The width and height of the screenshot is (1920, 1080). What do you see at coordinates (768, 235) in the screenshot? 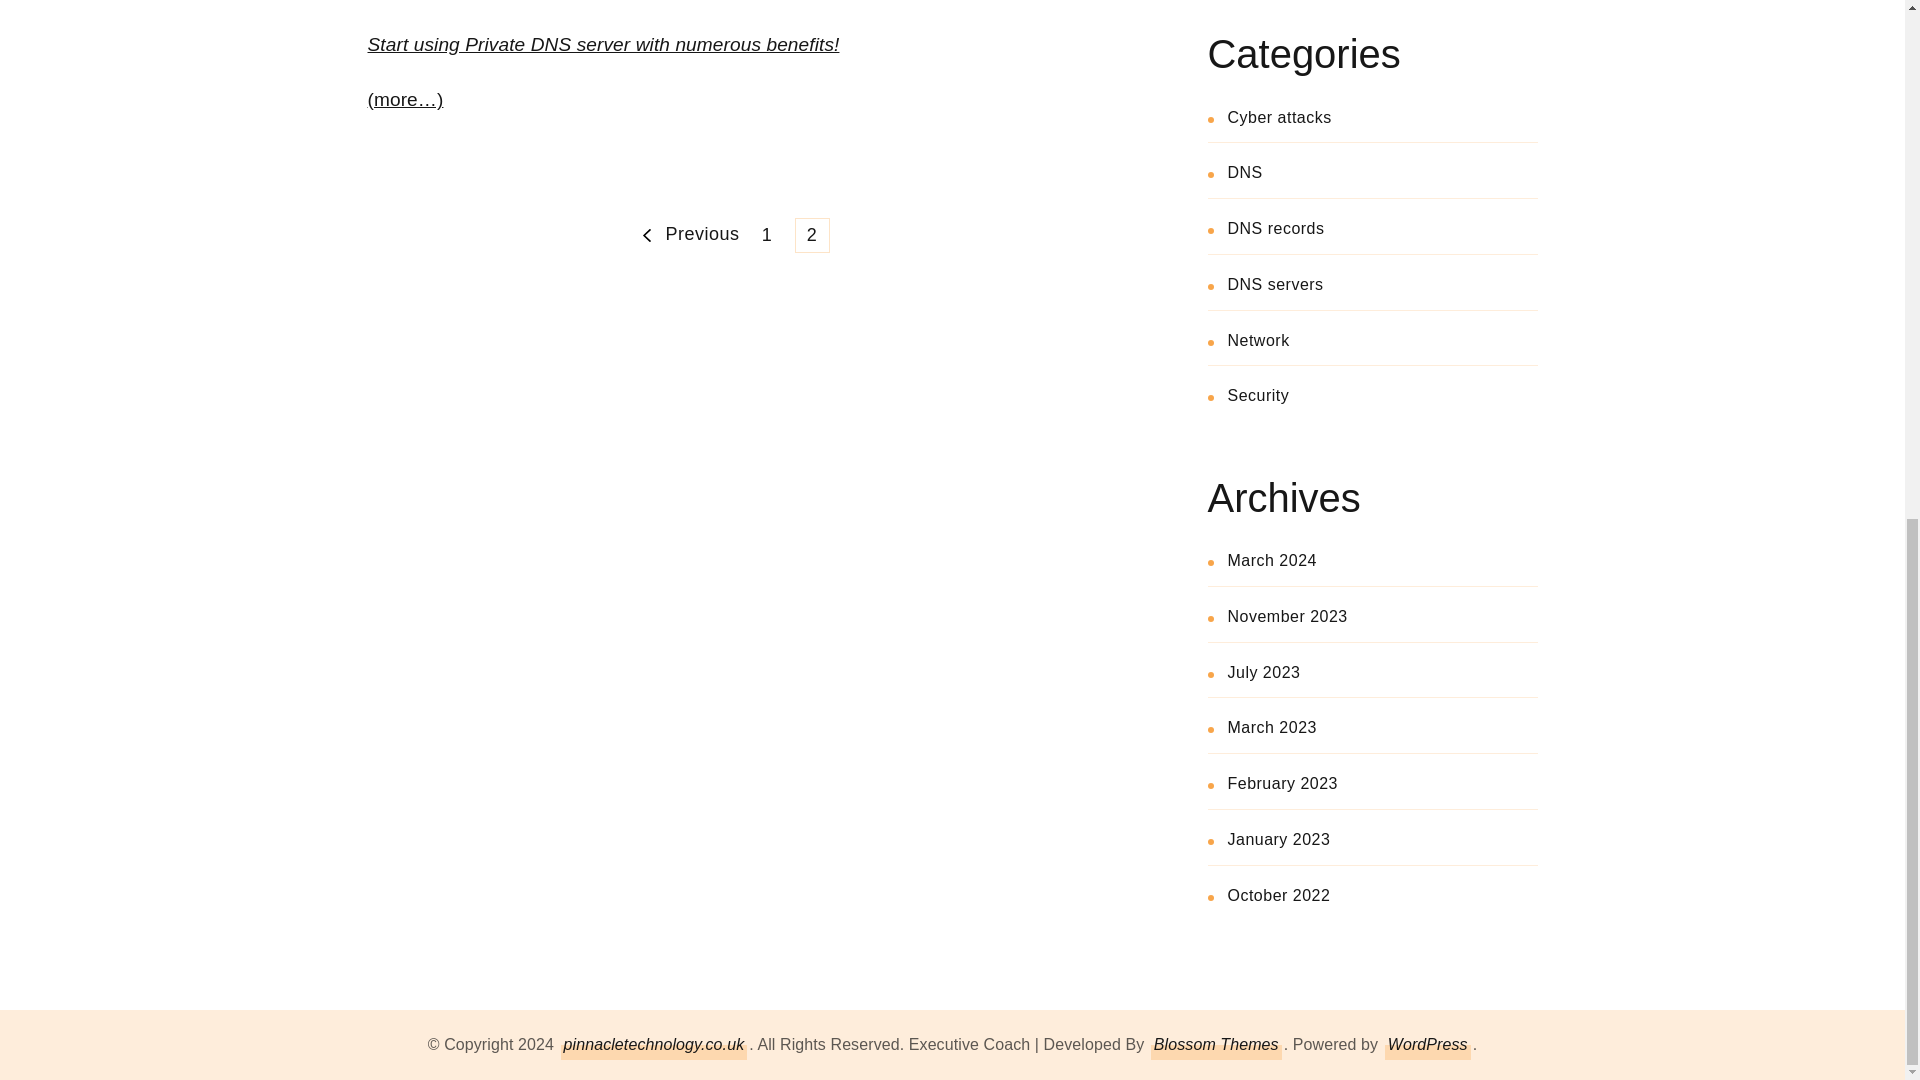
I see `DNS` at bounding box center [768, 235].